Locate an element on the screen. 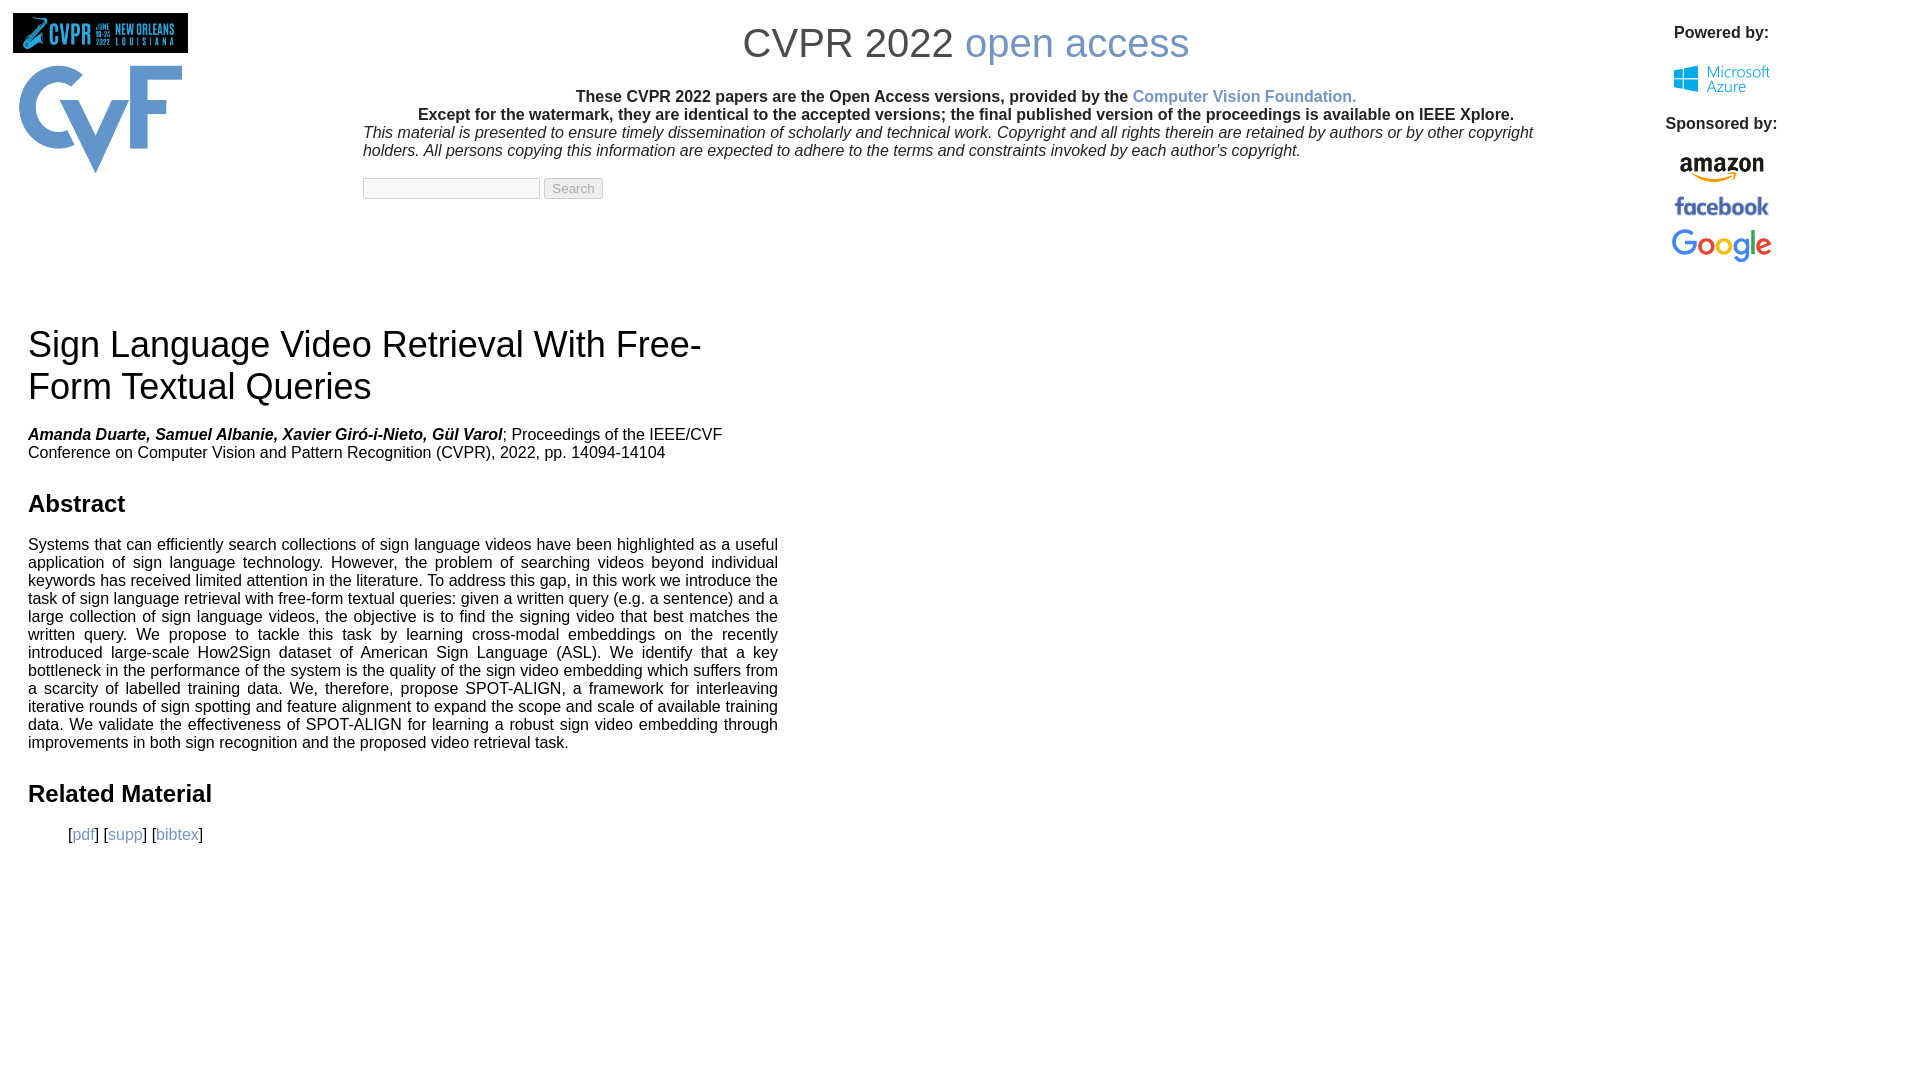  pdf is located at coordinates (83, 834).